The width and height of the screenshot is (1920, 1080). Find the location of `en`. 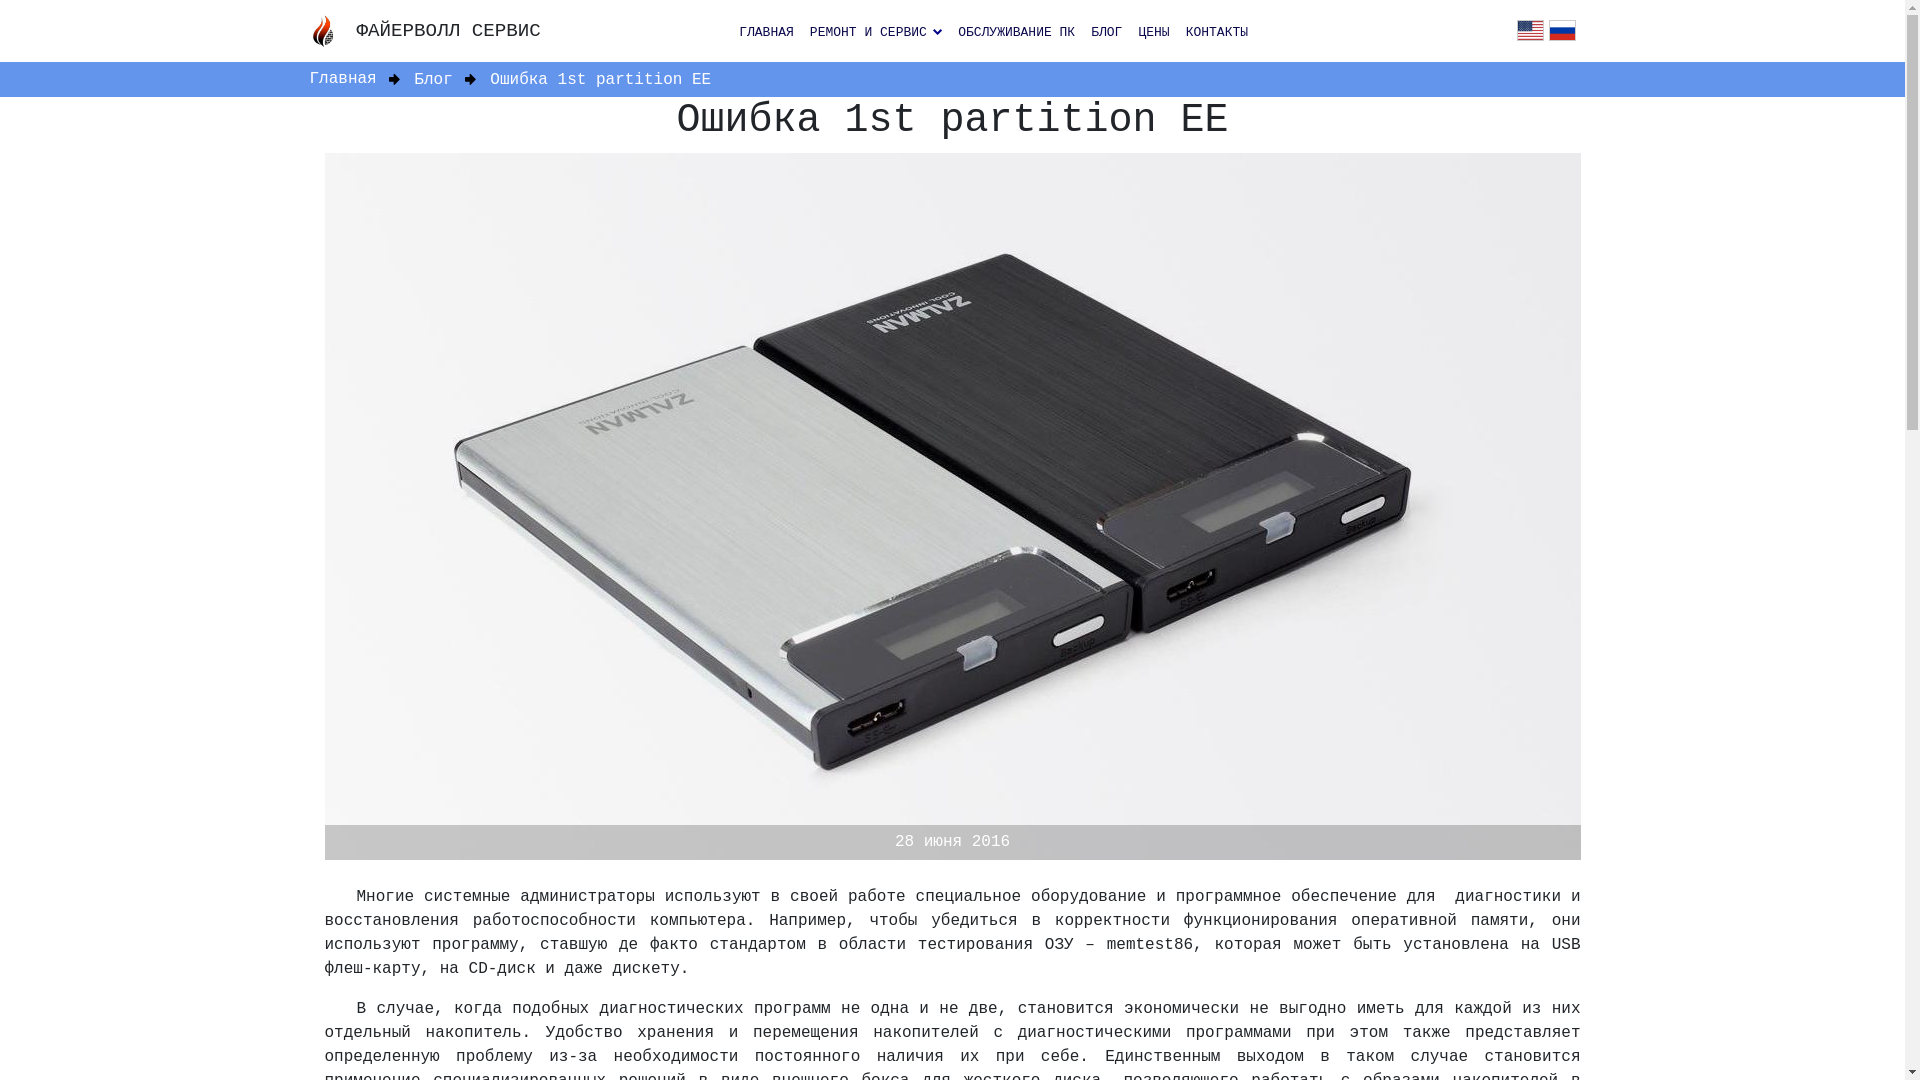

en is located at coordinates (1530, 32).